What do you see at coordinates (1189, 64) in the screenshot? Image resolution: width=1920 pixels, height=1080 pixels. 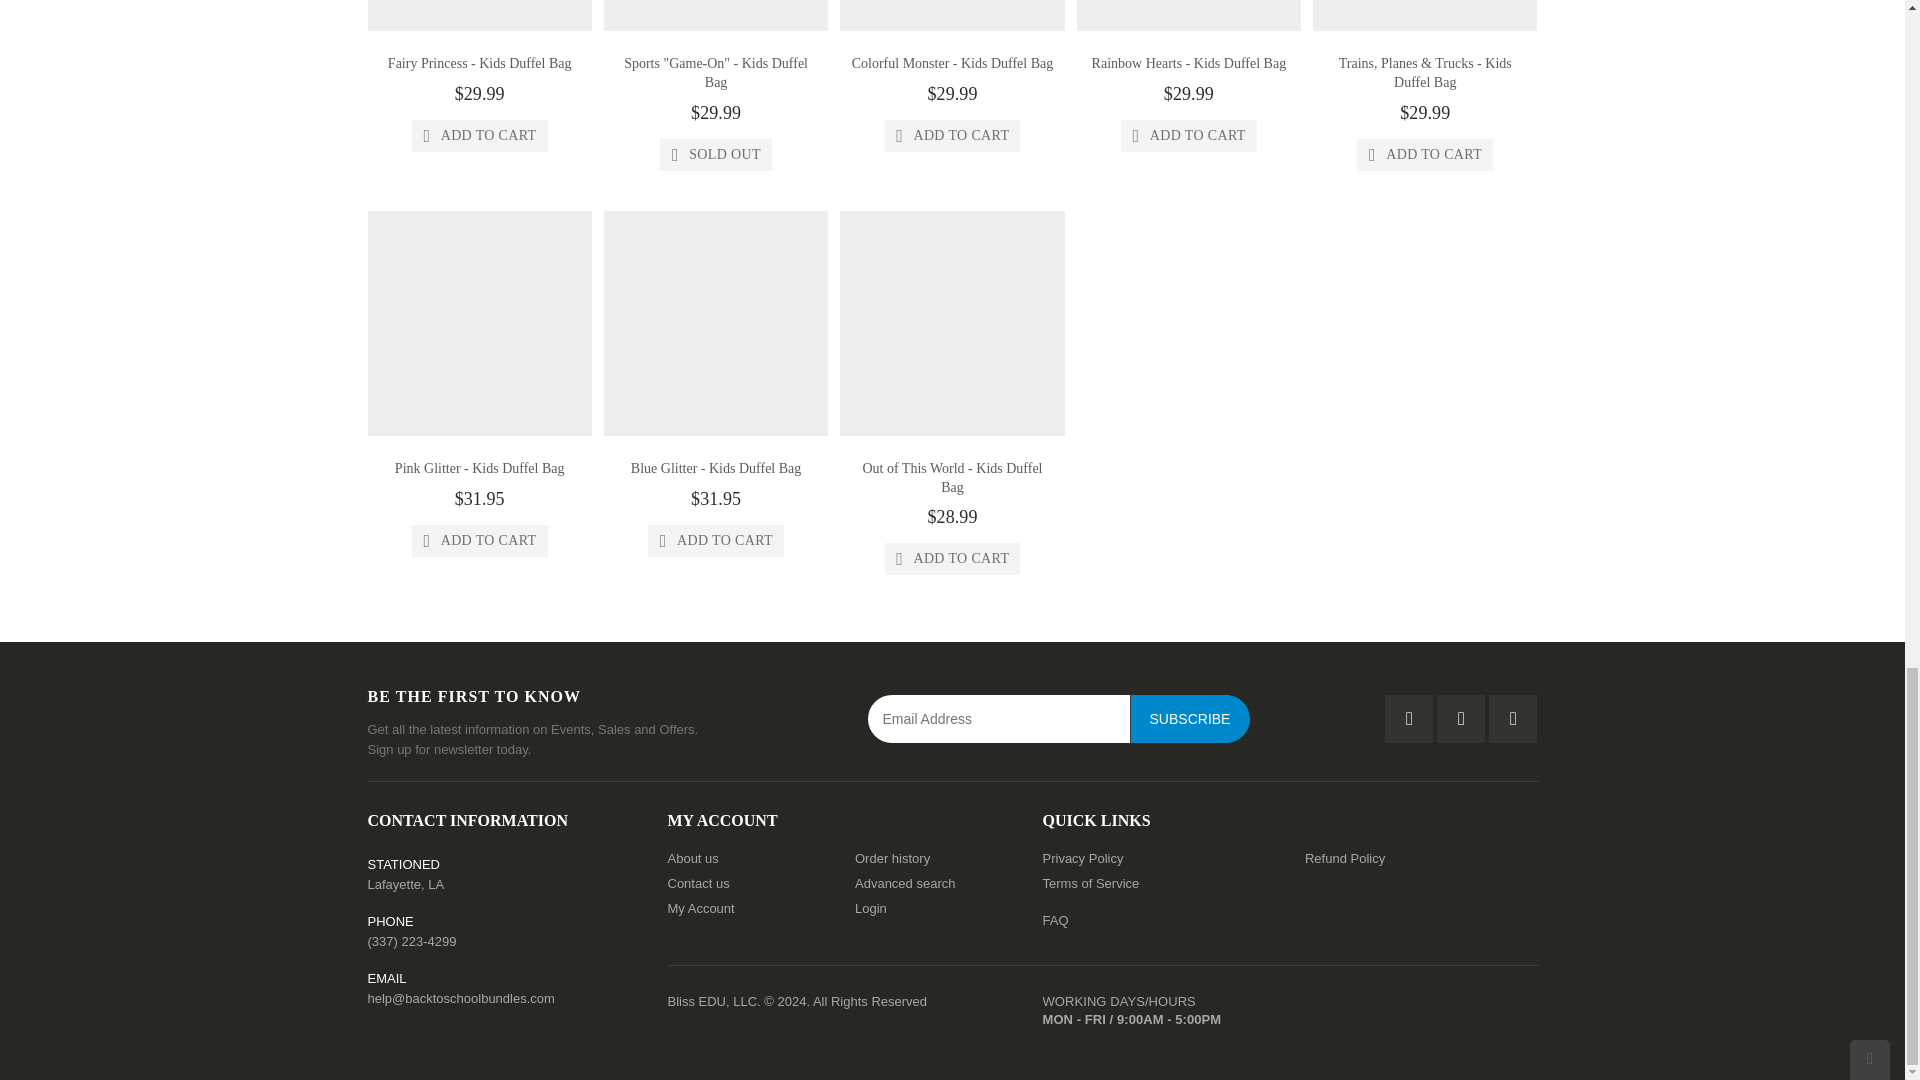 I see `Rainbow Hearts - Kids Duffel Bag` at bounding box center [1189, 64].